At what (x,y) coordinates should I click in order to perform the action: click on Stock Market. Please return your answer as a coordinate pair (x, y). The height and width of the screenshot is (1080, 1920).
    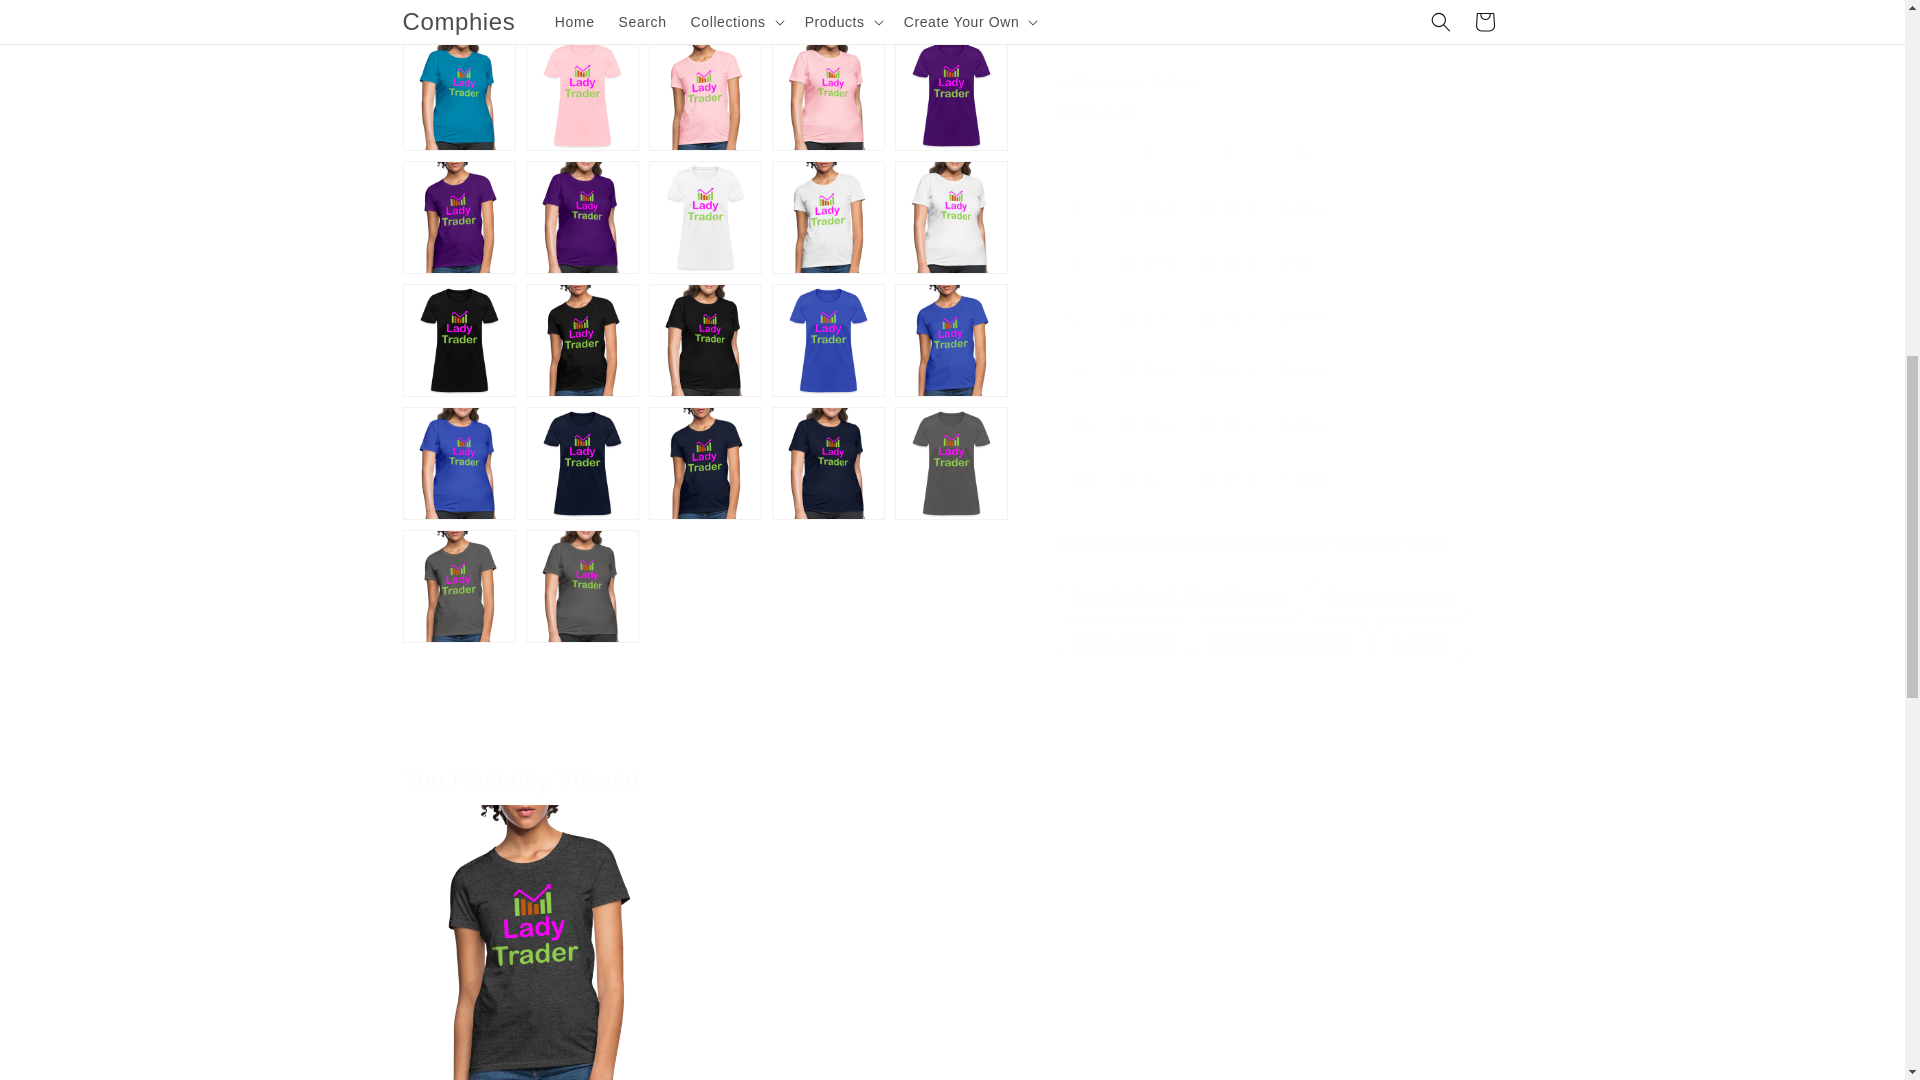
    Looking at the image, I should click on (1124, 626).